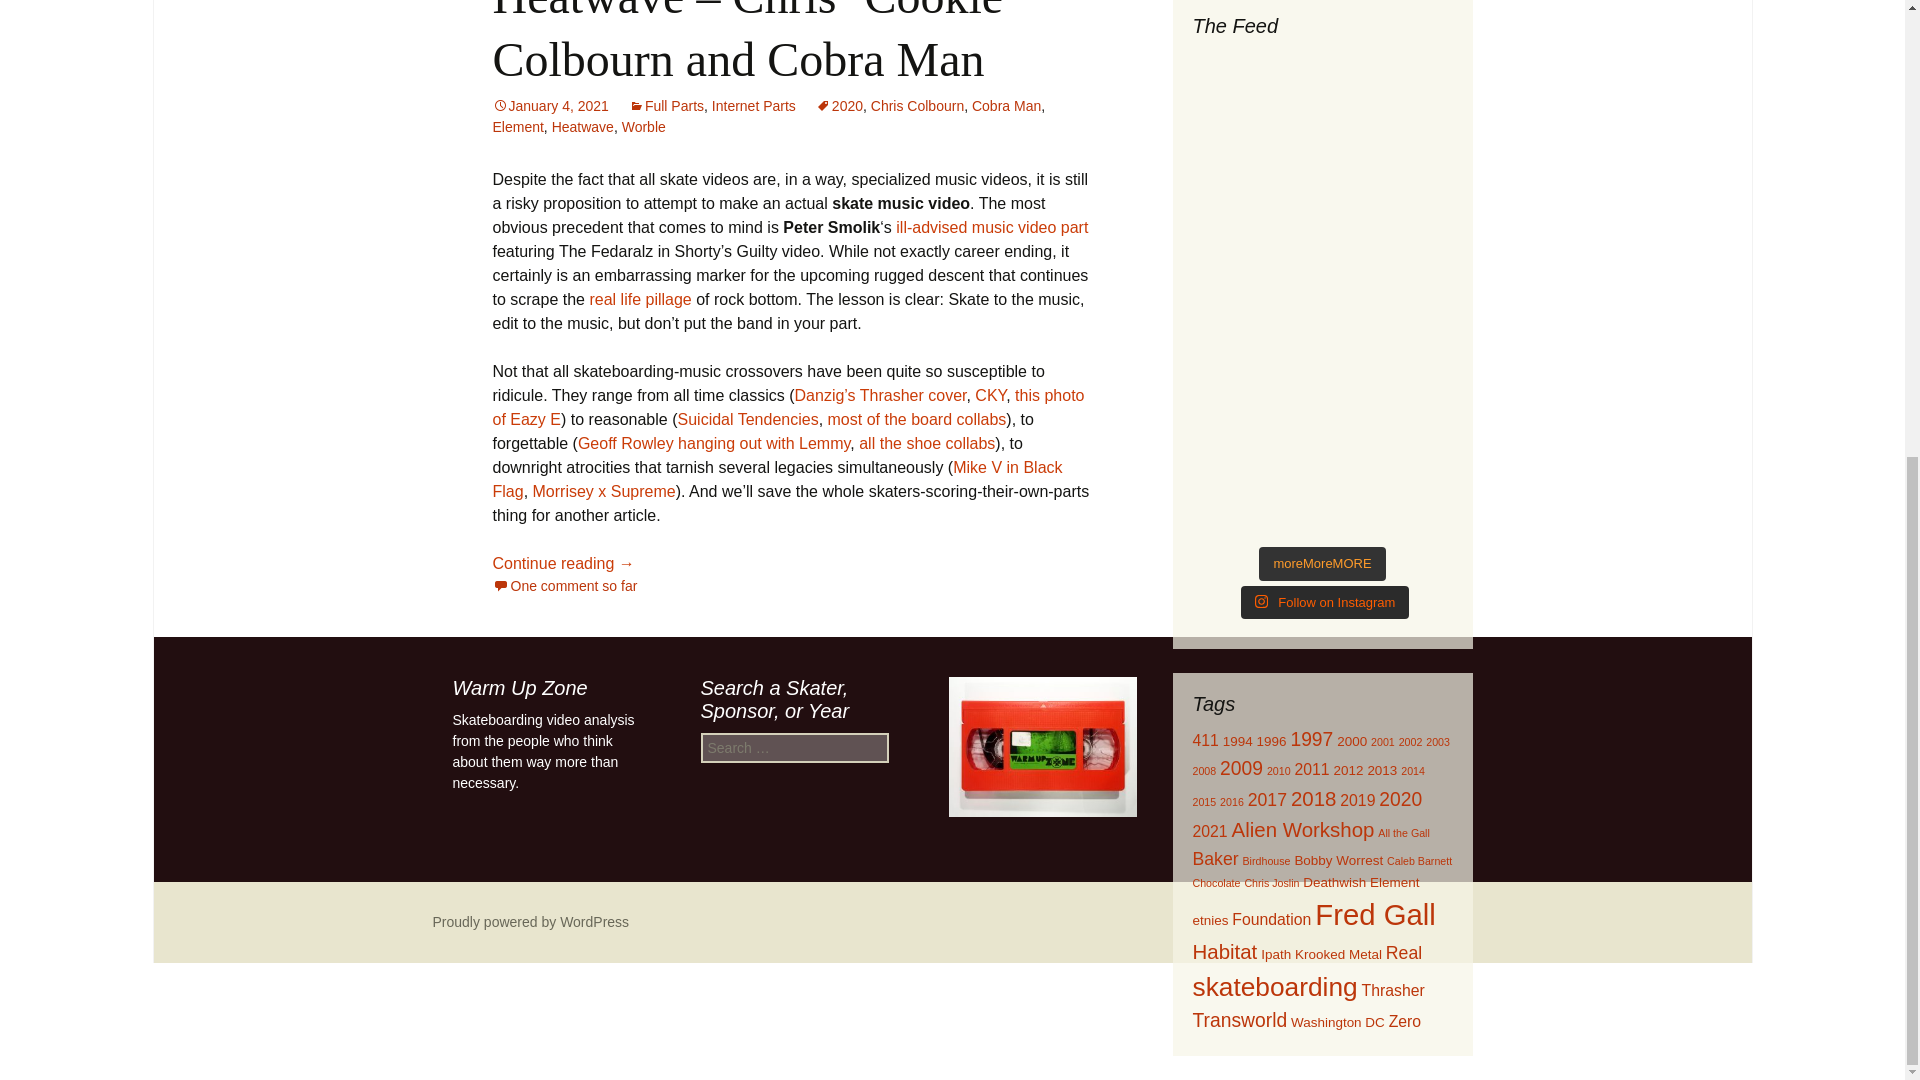 This screenshot has height=1080, width=1920. What do you see at coordinates (550, 106) in the screenshot?
I see `January 4, 2021` at bounding box center [550, 106].